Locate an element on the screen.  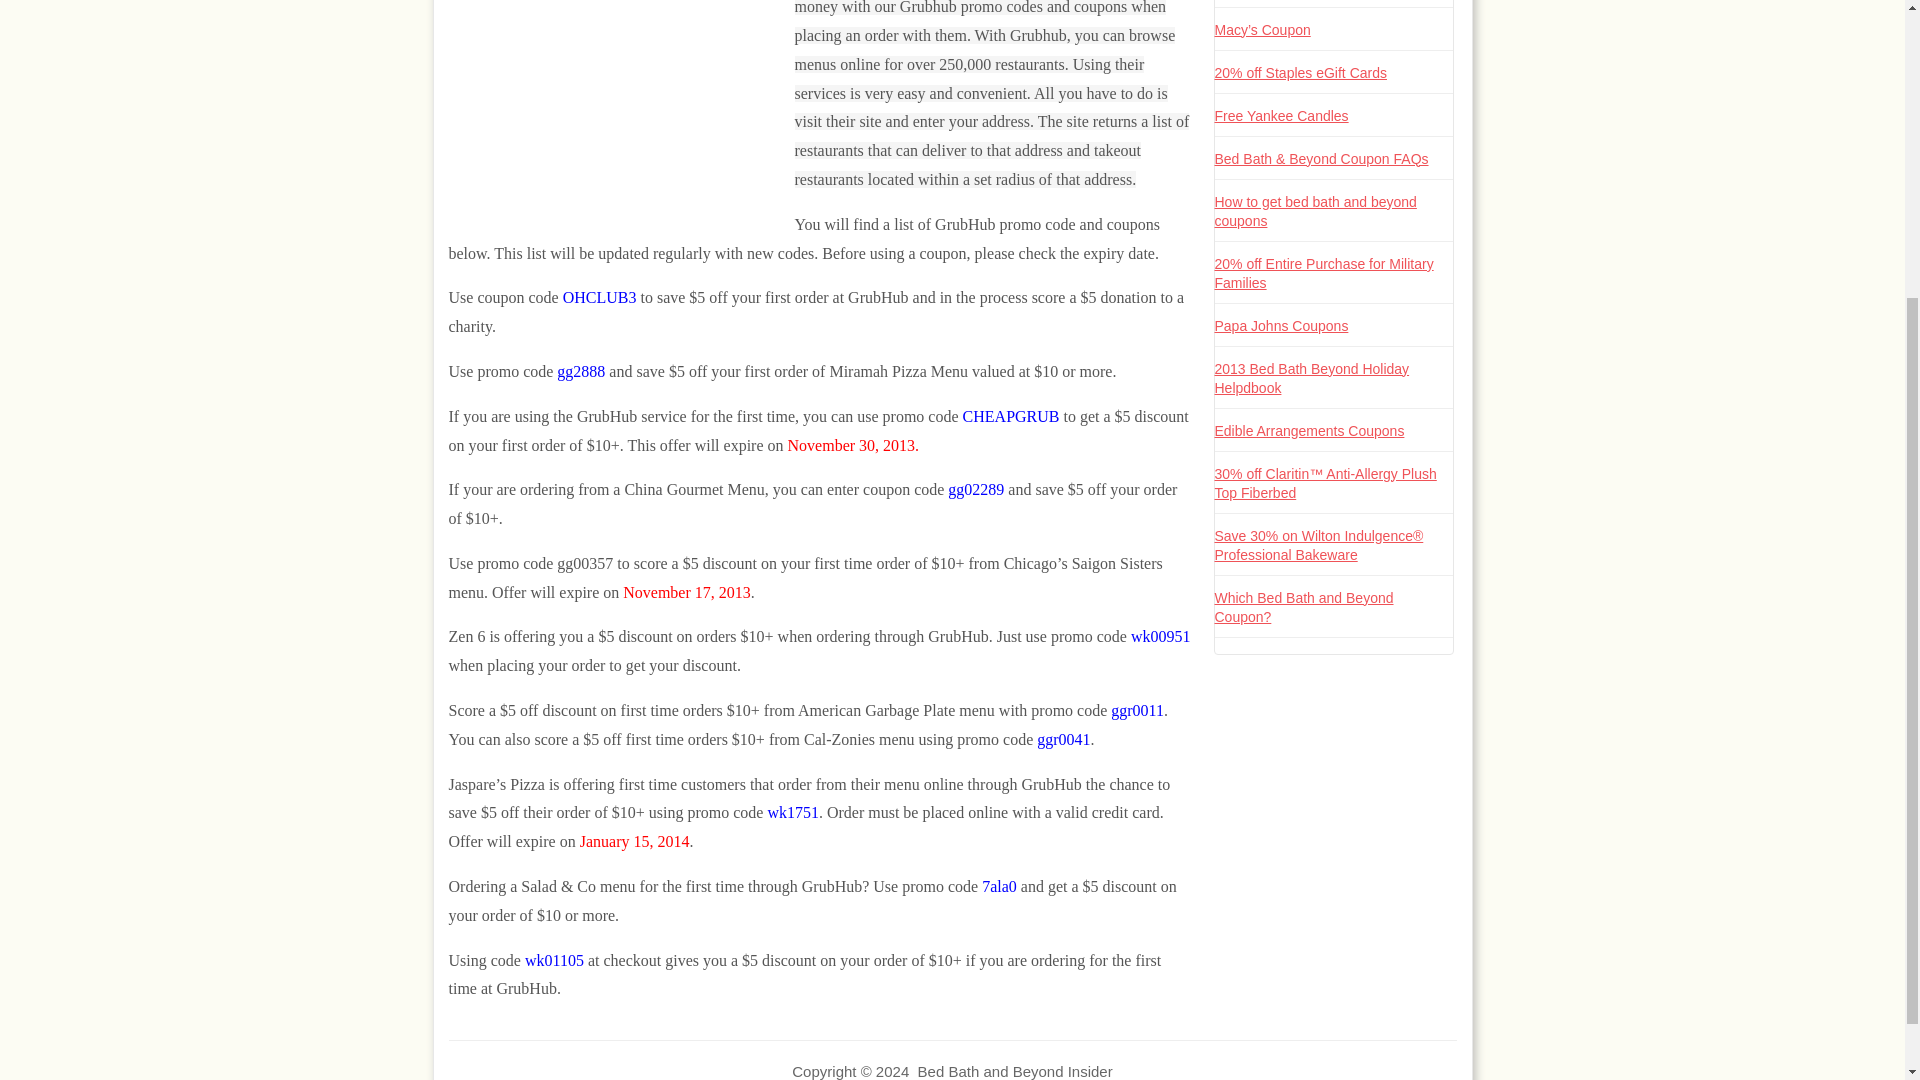
How to get bed bath and beyond coupons is located at coordinates (1314, 210).